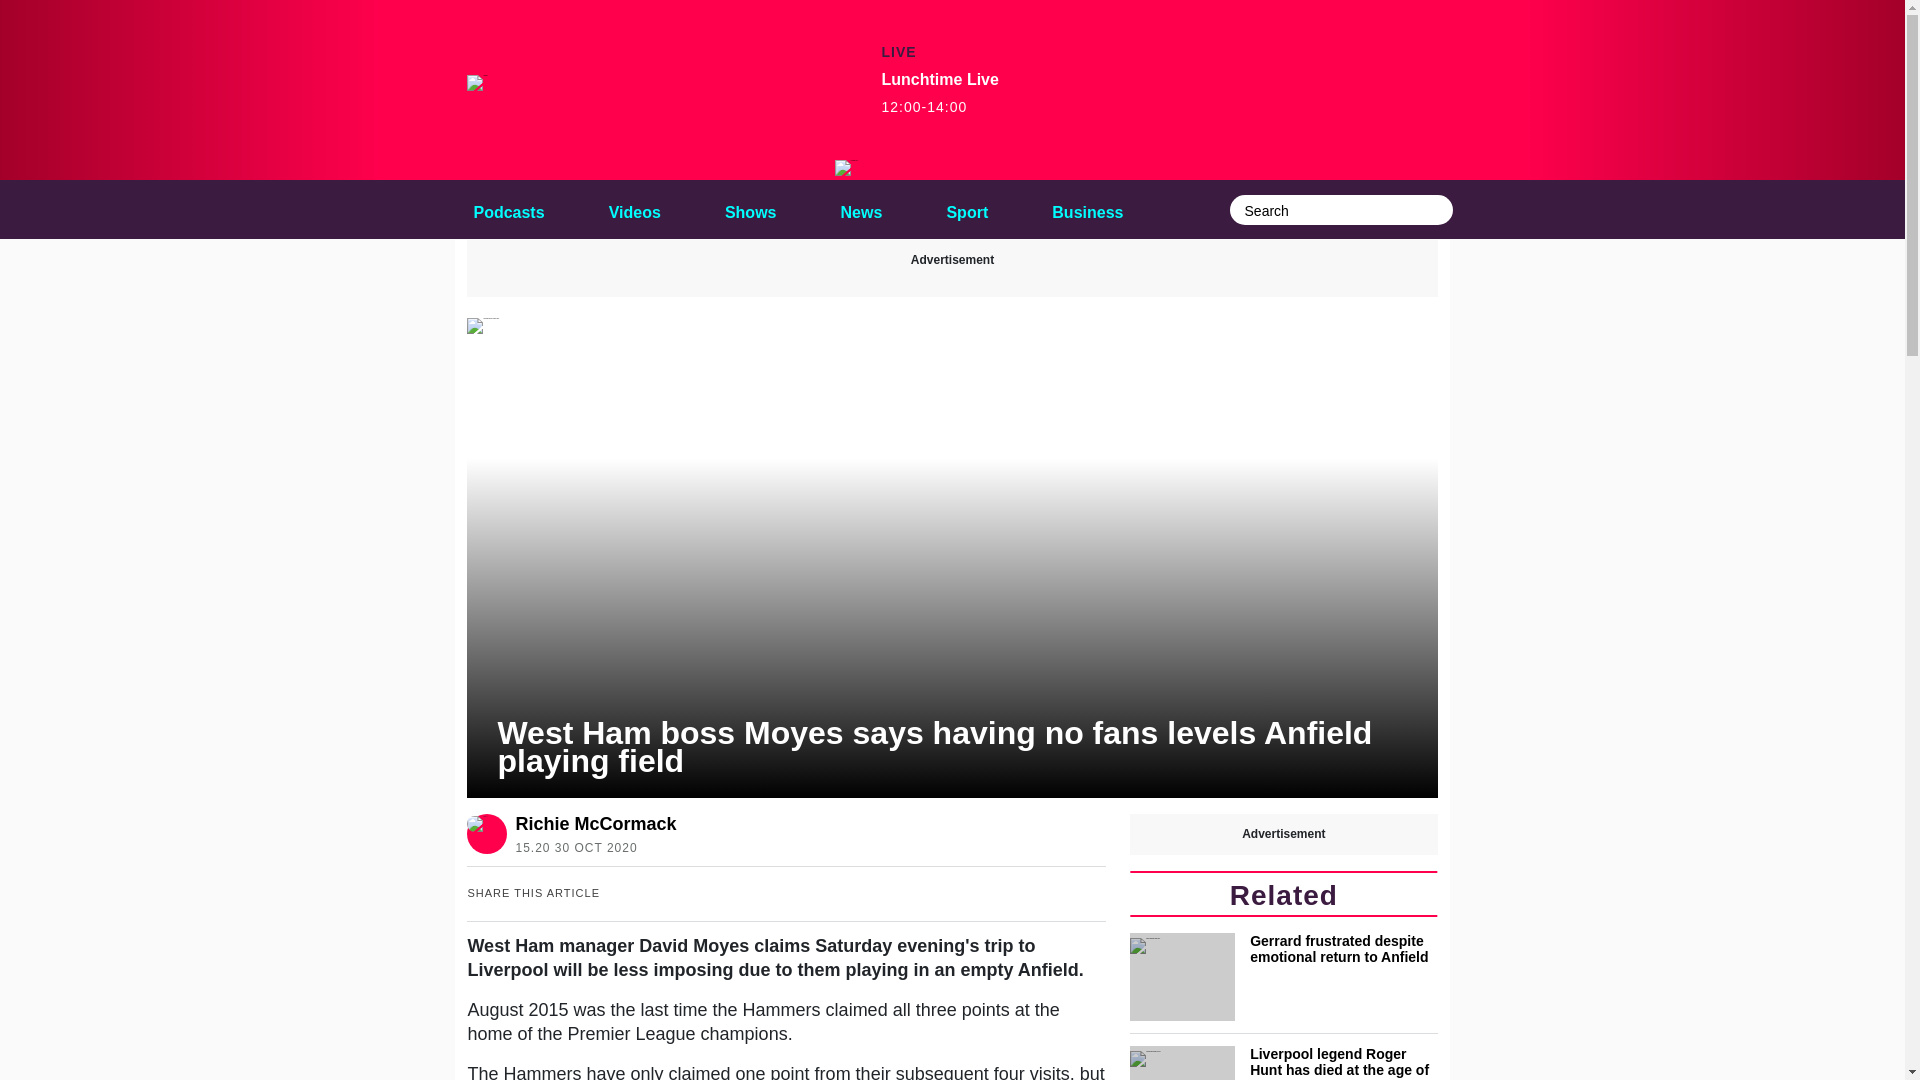  I want to click on News, so click(862, 209).